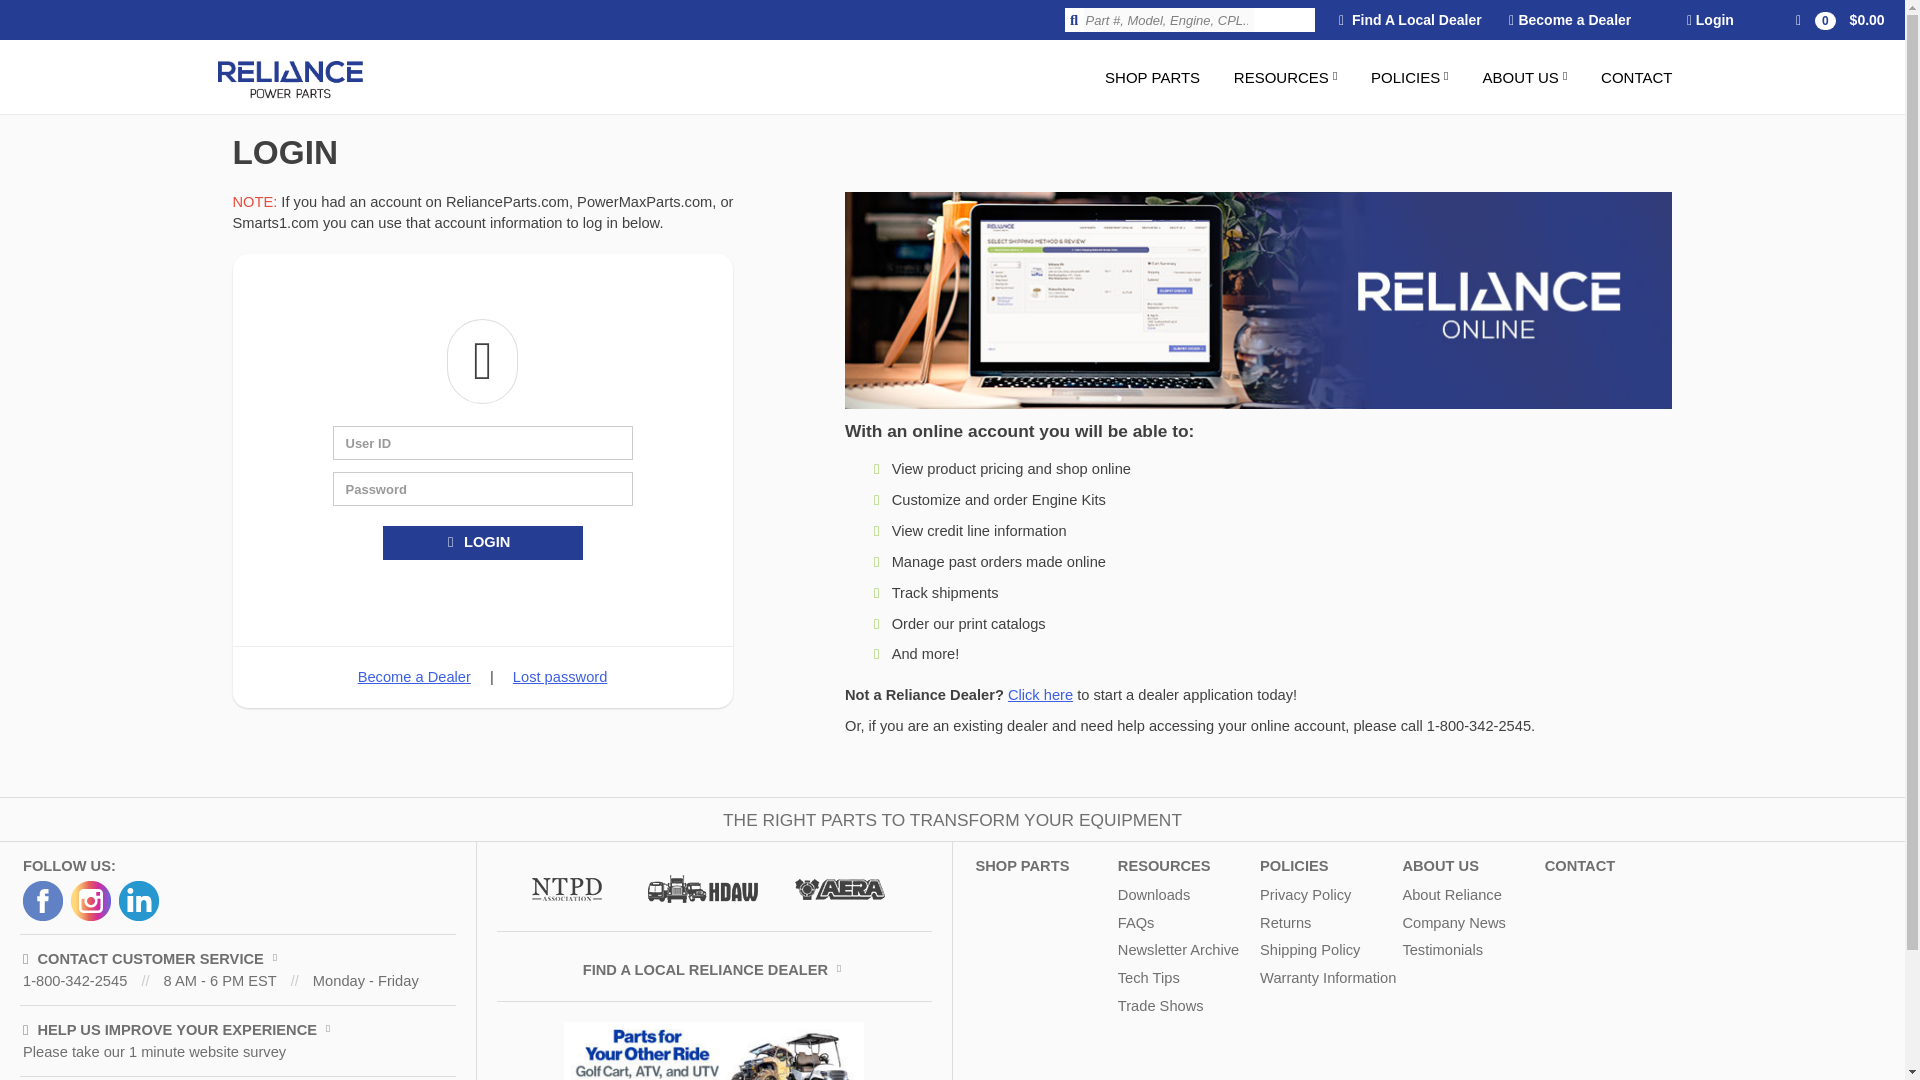  Describe the element at coordinates (1152, 76) in the screenshot. I see `SHOP PARTS` at that location.